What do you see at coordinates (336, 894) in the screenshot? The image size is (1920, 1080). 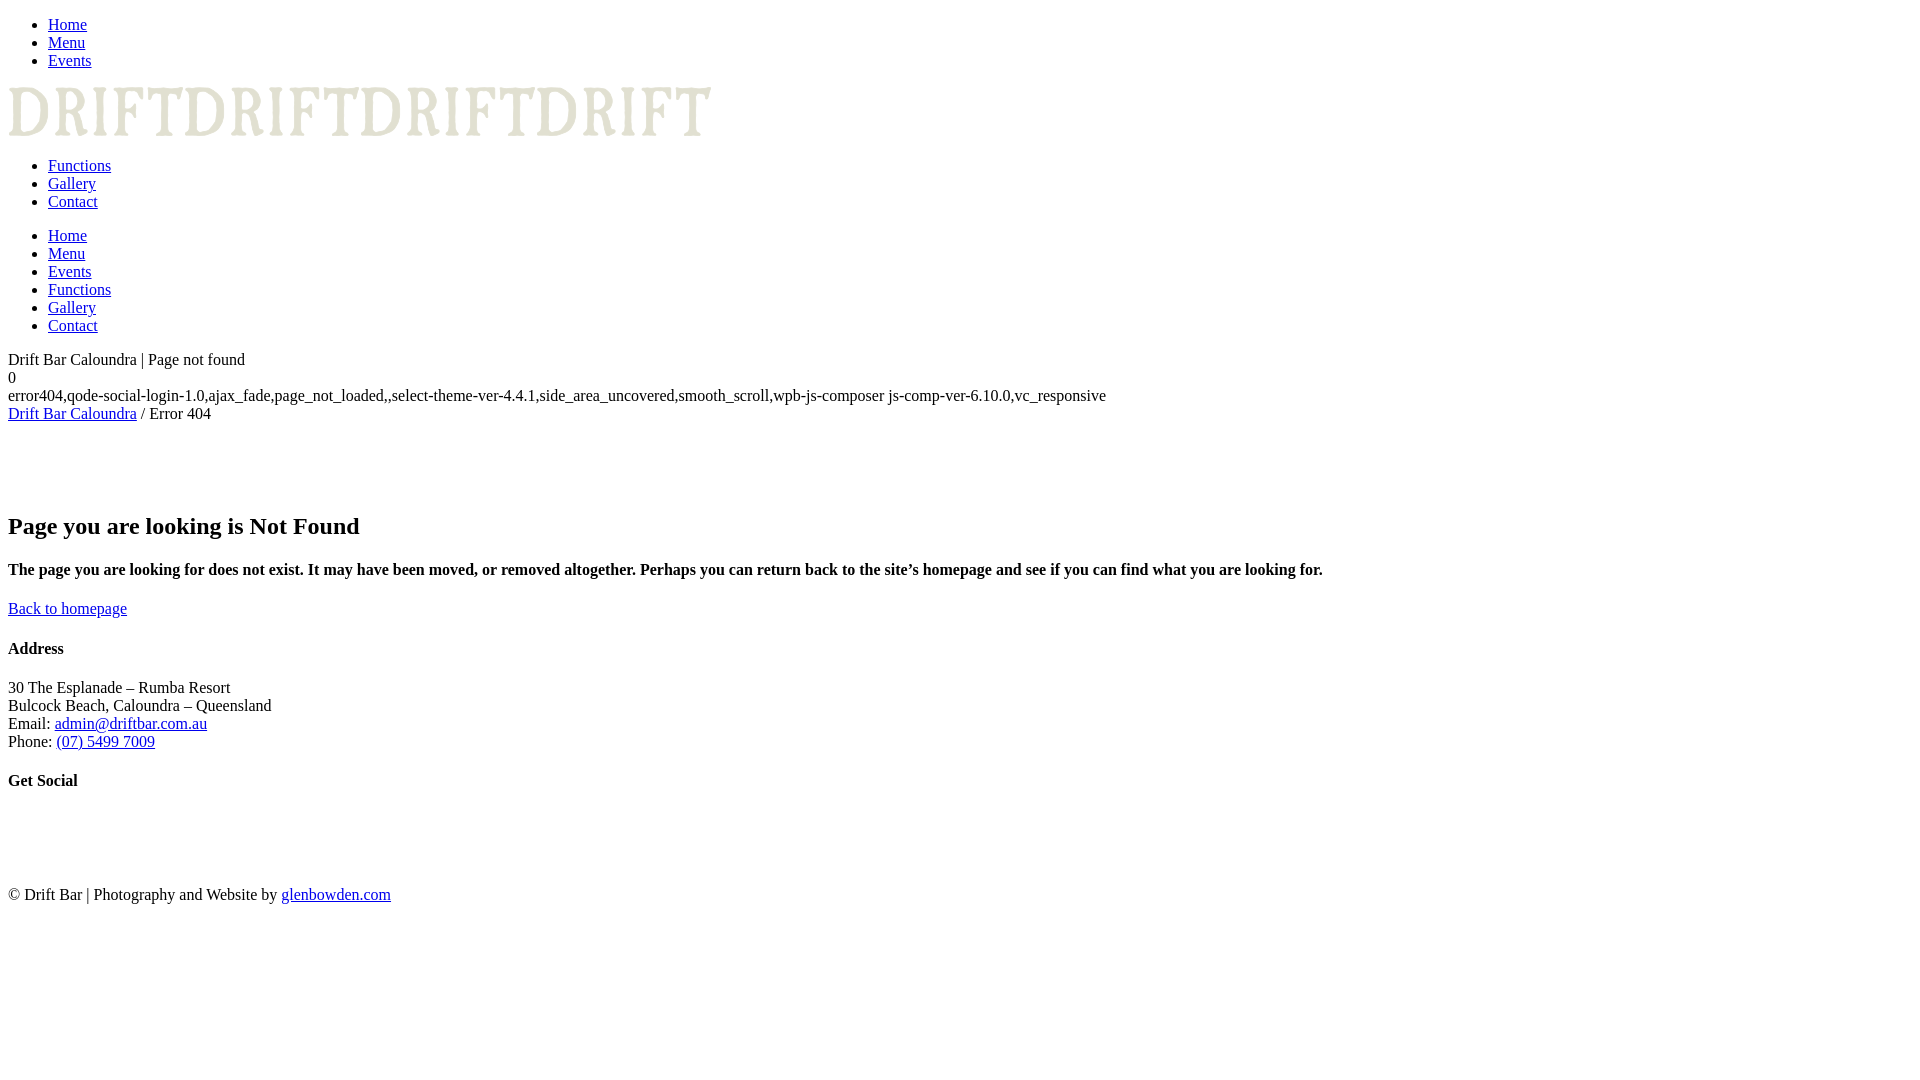 I see `glenbowden.com` at bounding box center [336, 894].